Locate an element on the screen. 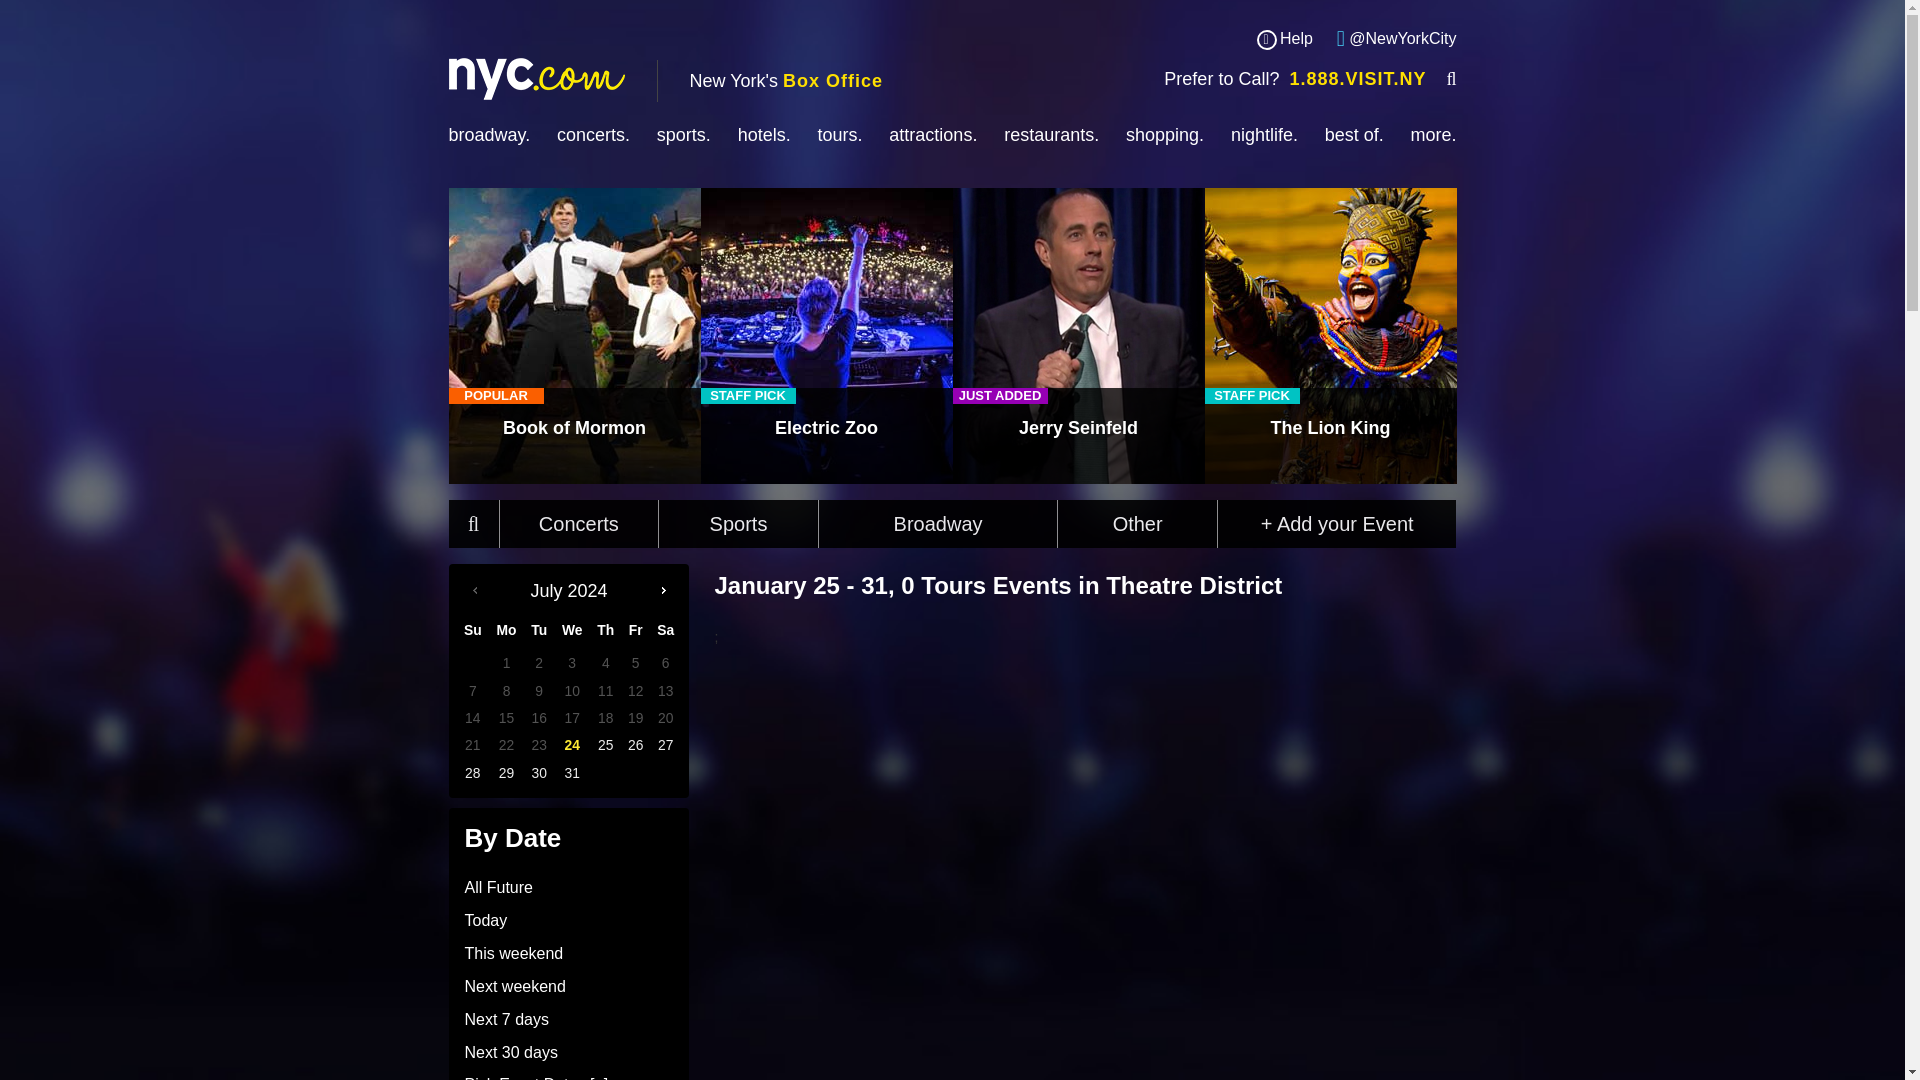  sports. is located at coordinates (683, 134).